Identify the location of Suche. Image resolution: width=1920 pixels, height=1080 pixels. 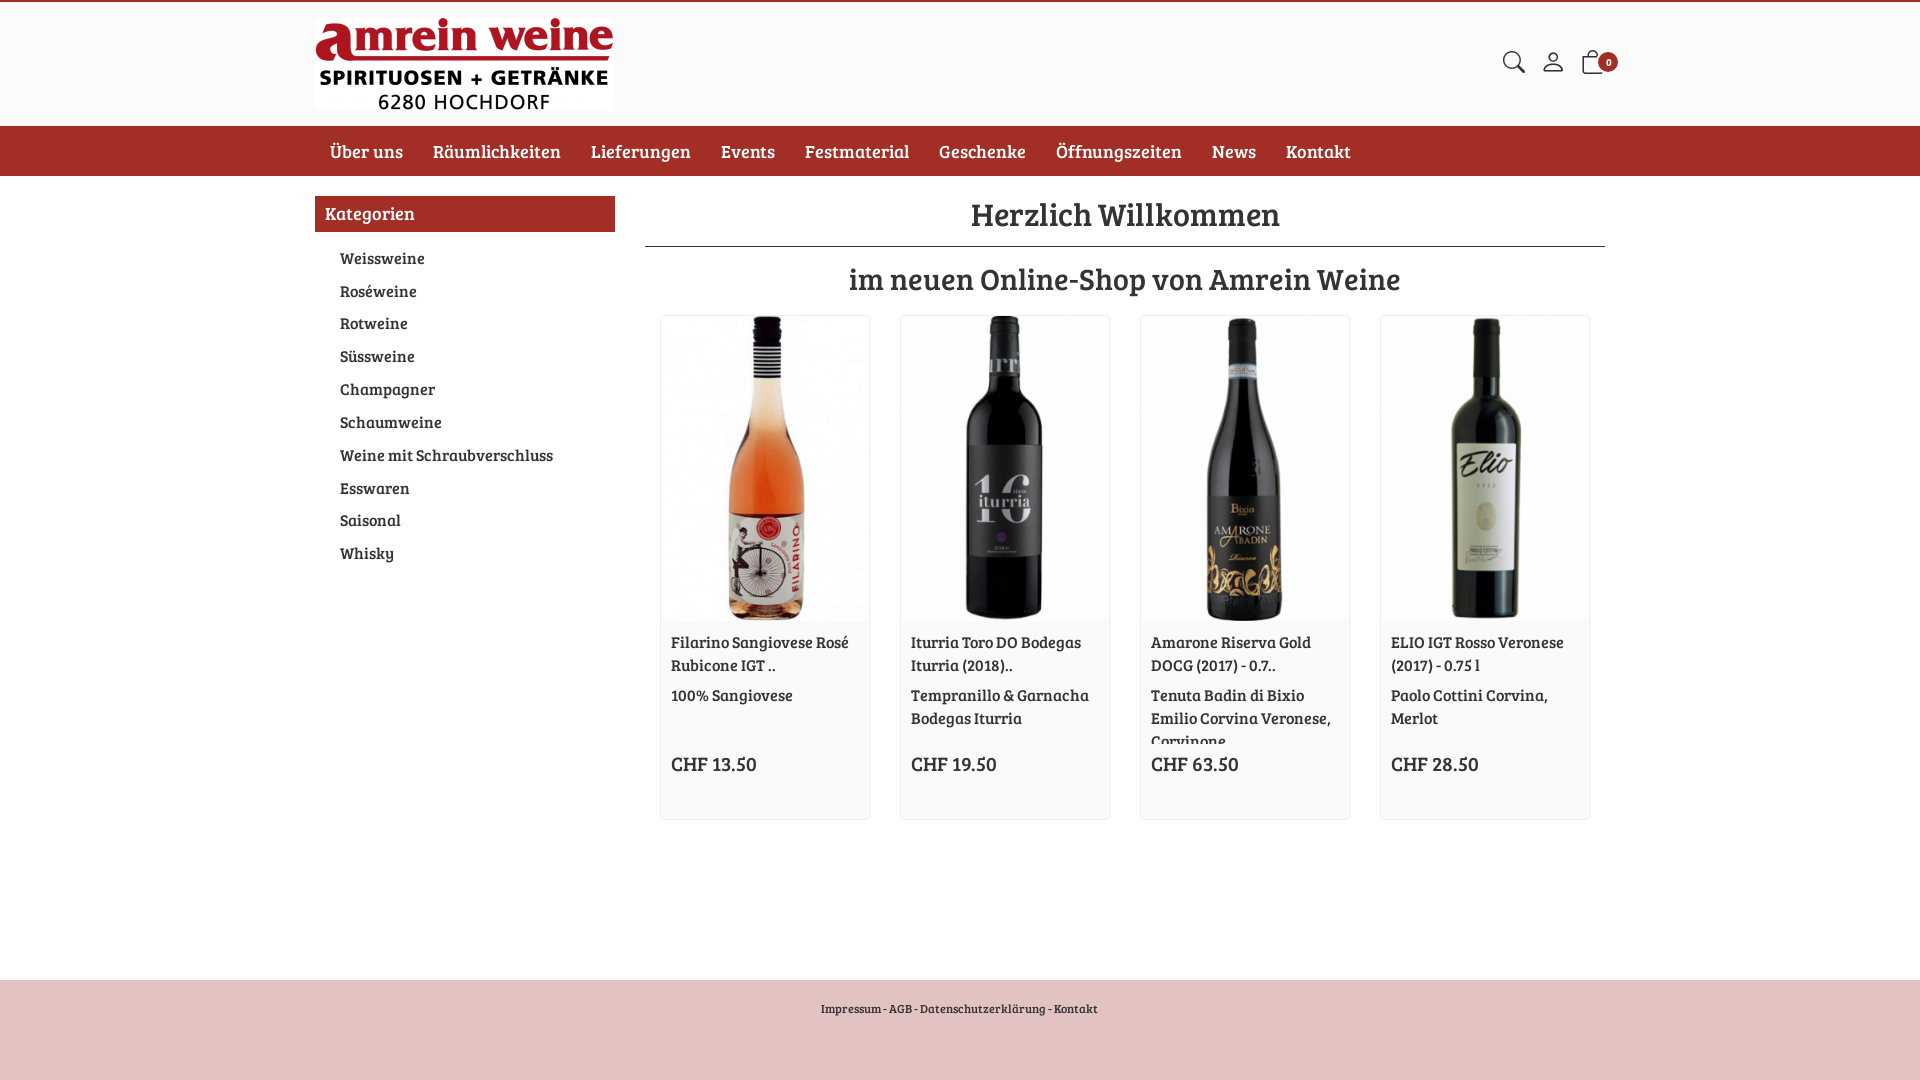
(1514, 64).